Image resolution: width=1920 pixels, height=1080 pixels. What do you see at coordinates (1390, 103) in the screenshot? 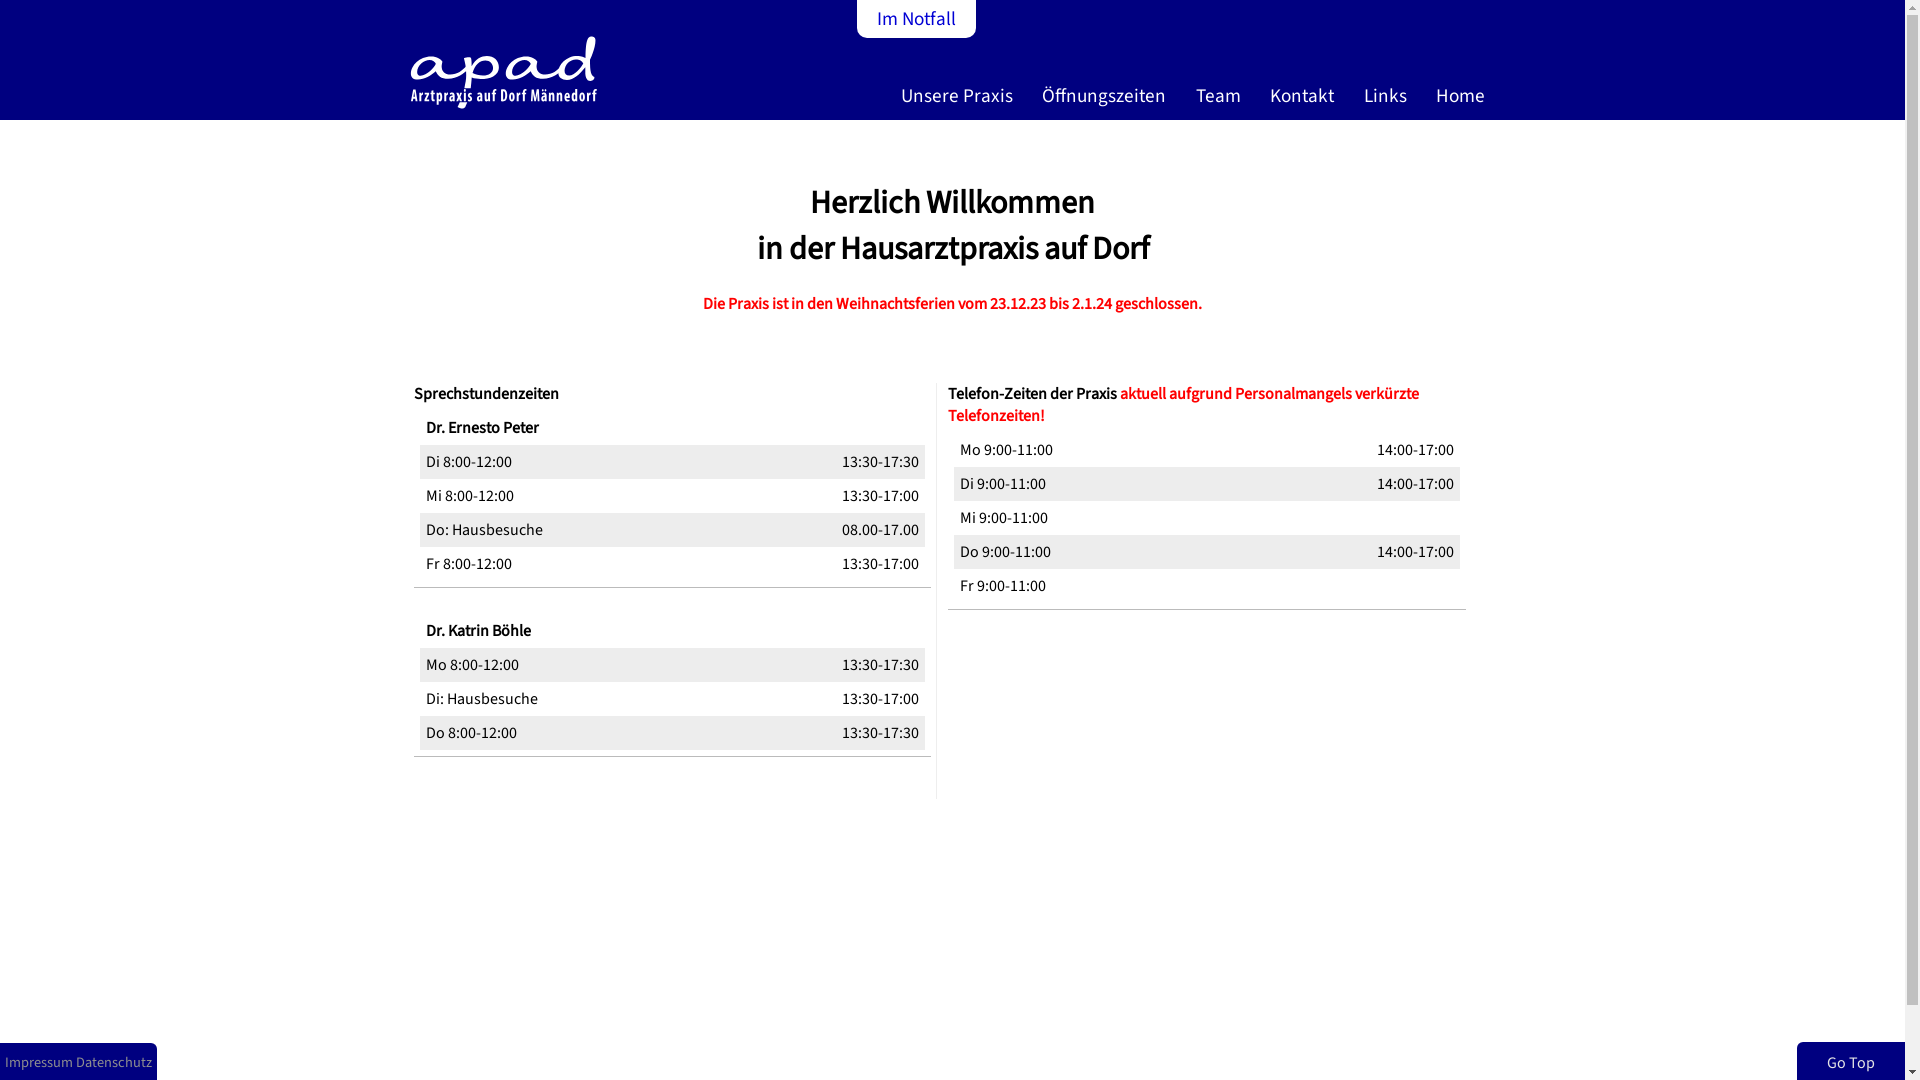
I see `Links` at bounding box center [1390, 103].